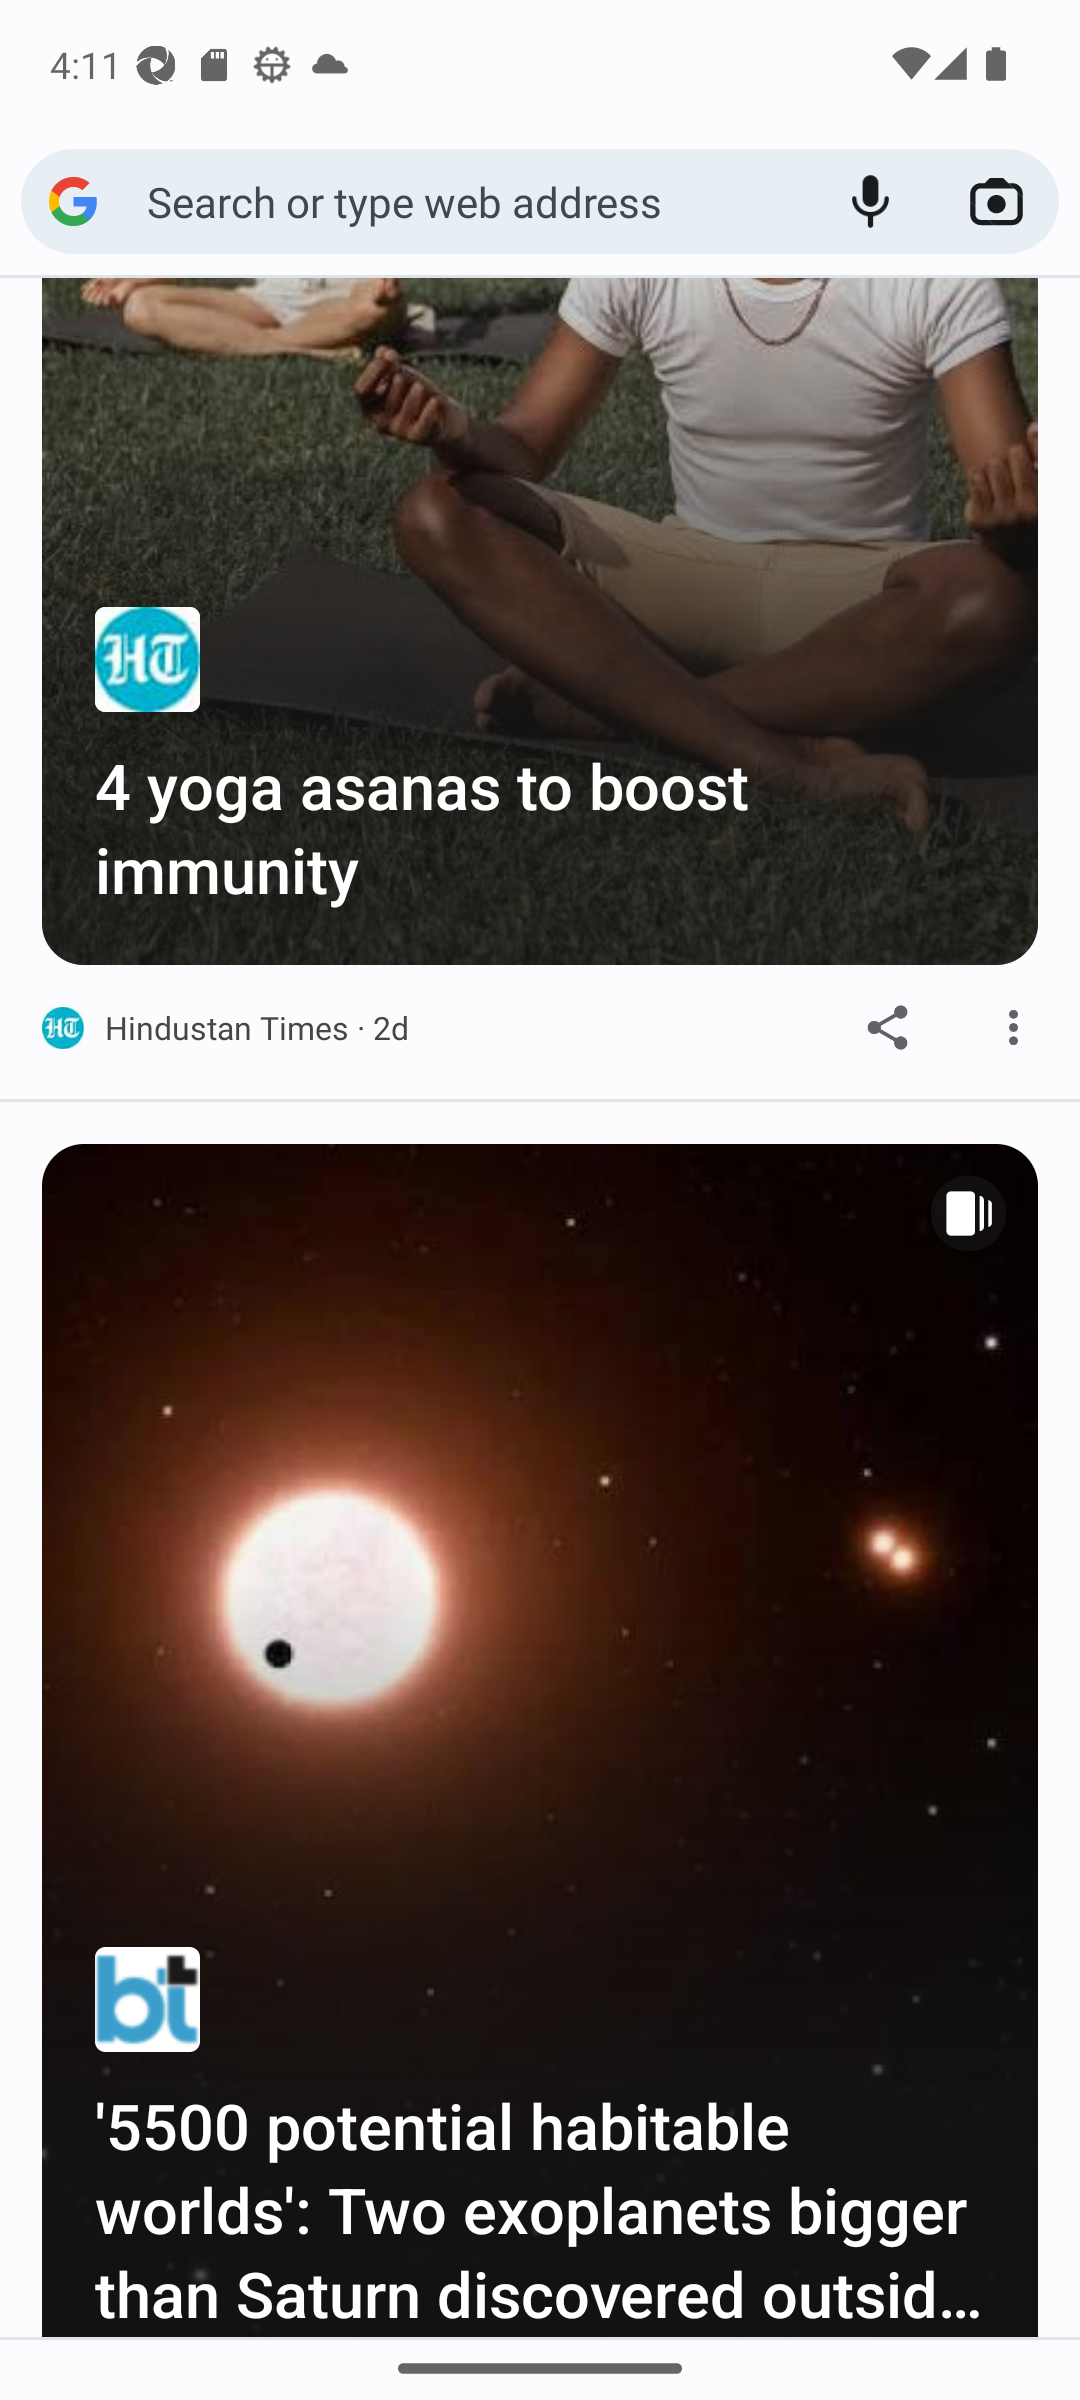 The width and height of the screenshot is (1080, 2400). Describe the element at coordinates (888, 1028) in the screenshot. I see `Share 4 yoga asanas to boost immunity` at that location.